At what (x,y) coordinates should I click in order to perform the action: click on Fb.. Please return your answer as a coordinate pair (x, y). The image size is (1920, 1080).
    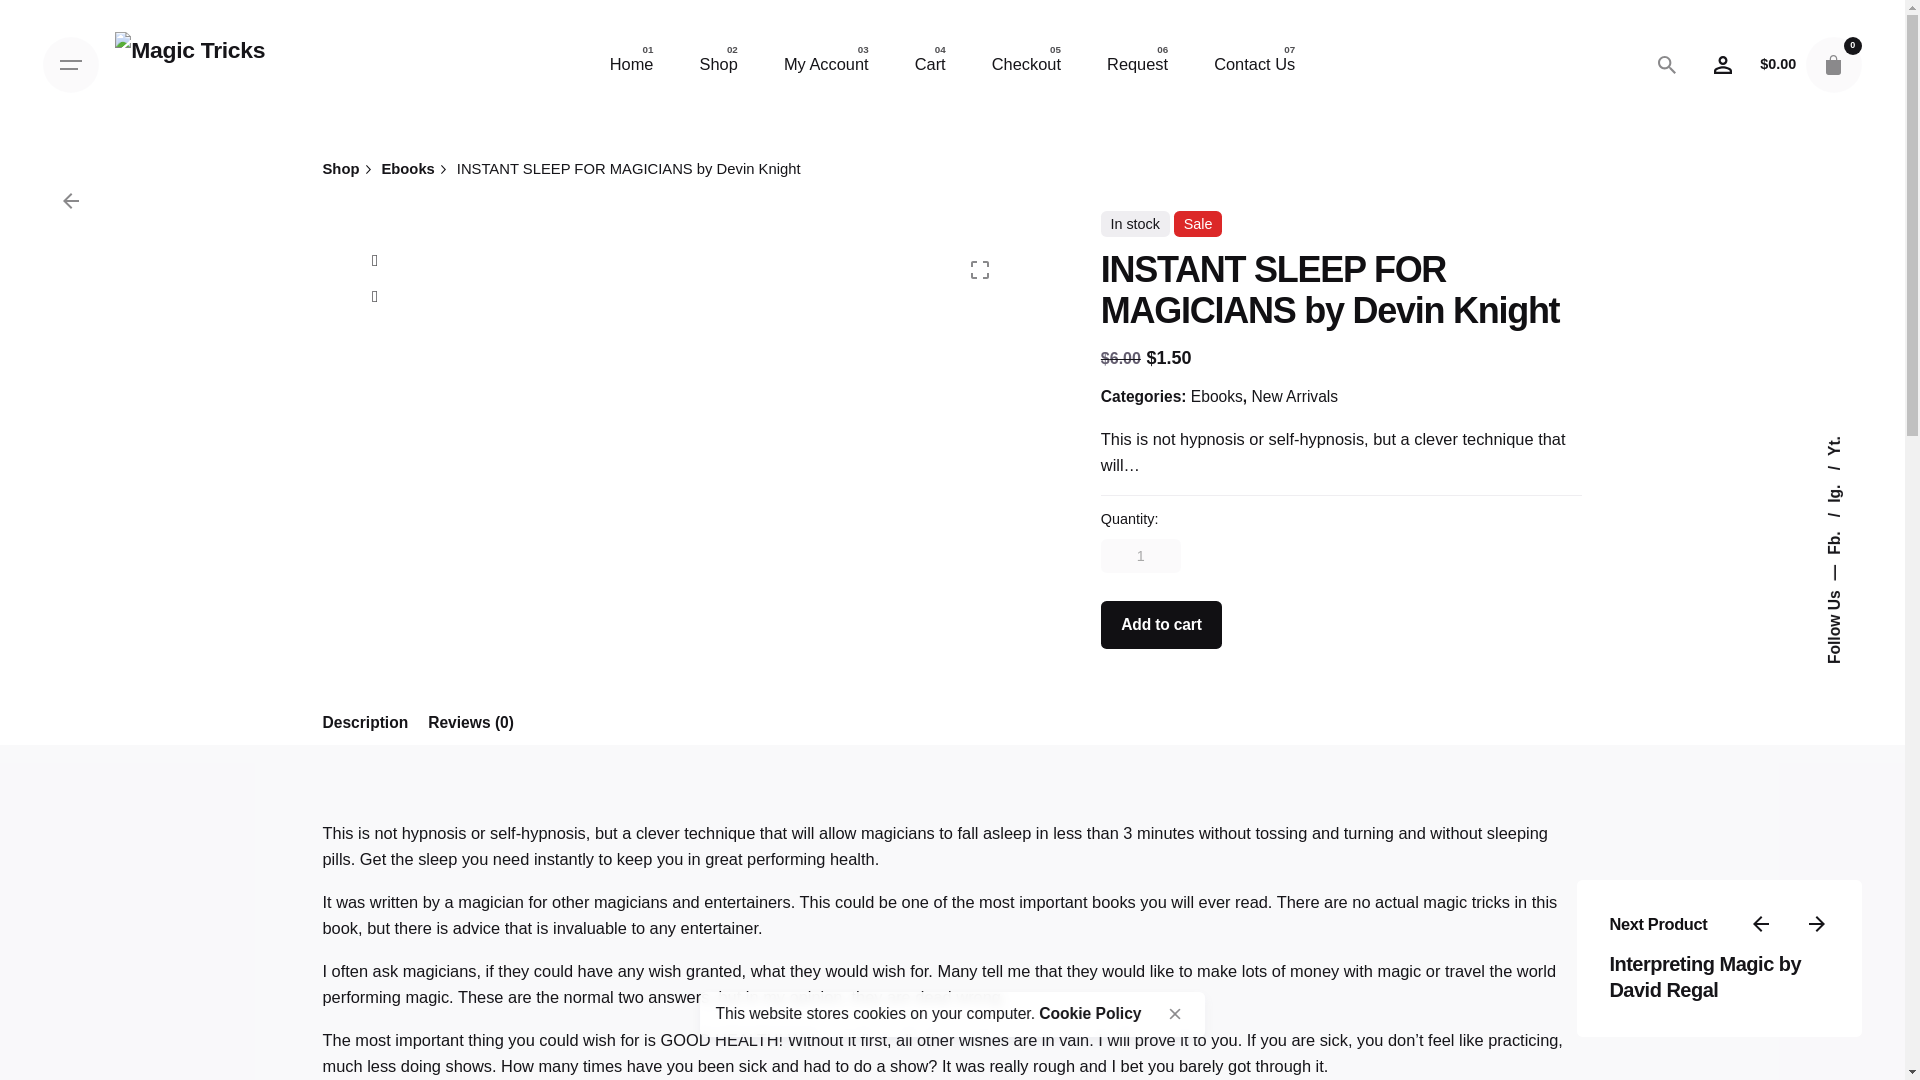
    Looking at the image, I should click on (1846, 522).